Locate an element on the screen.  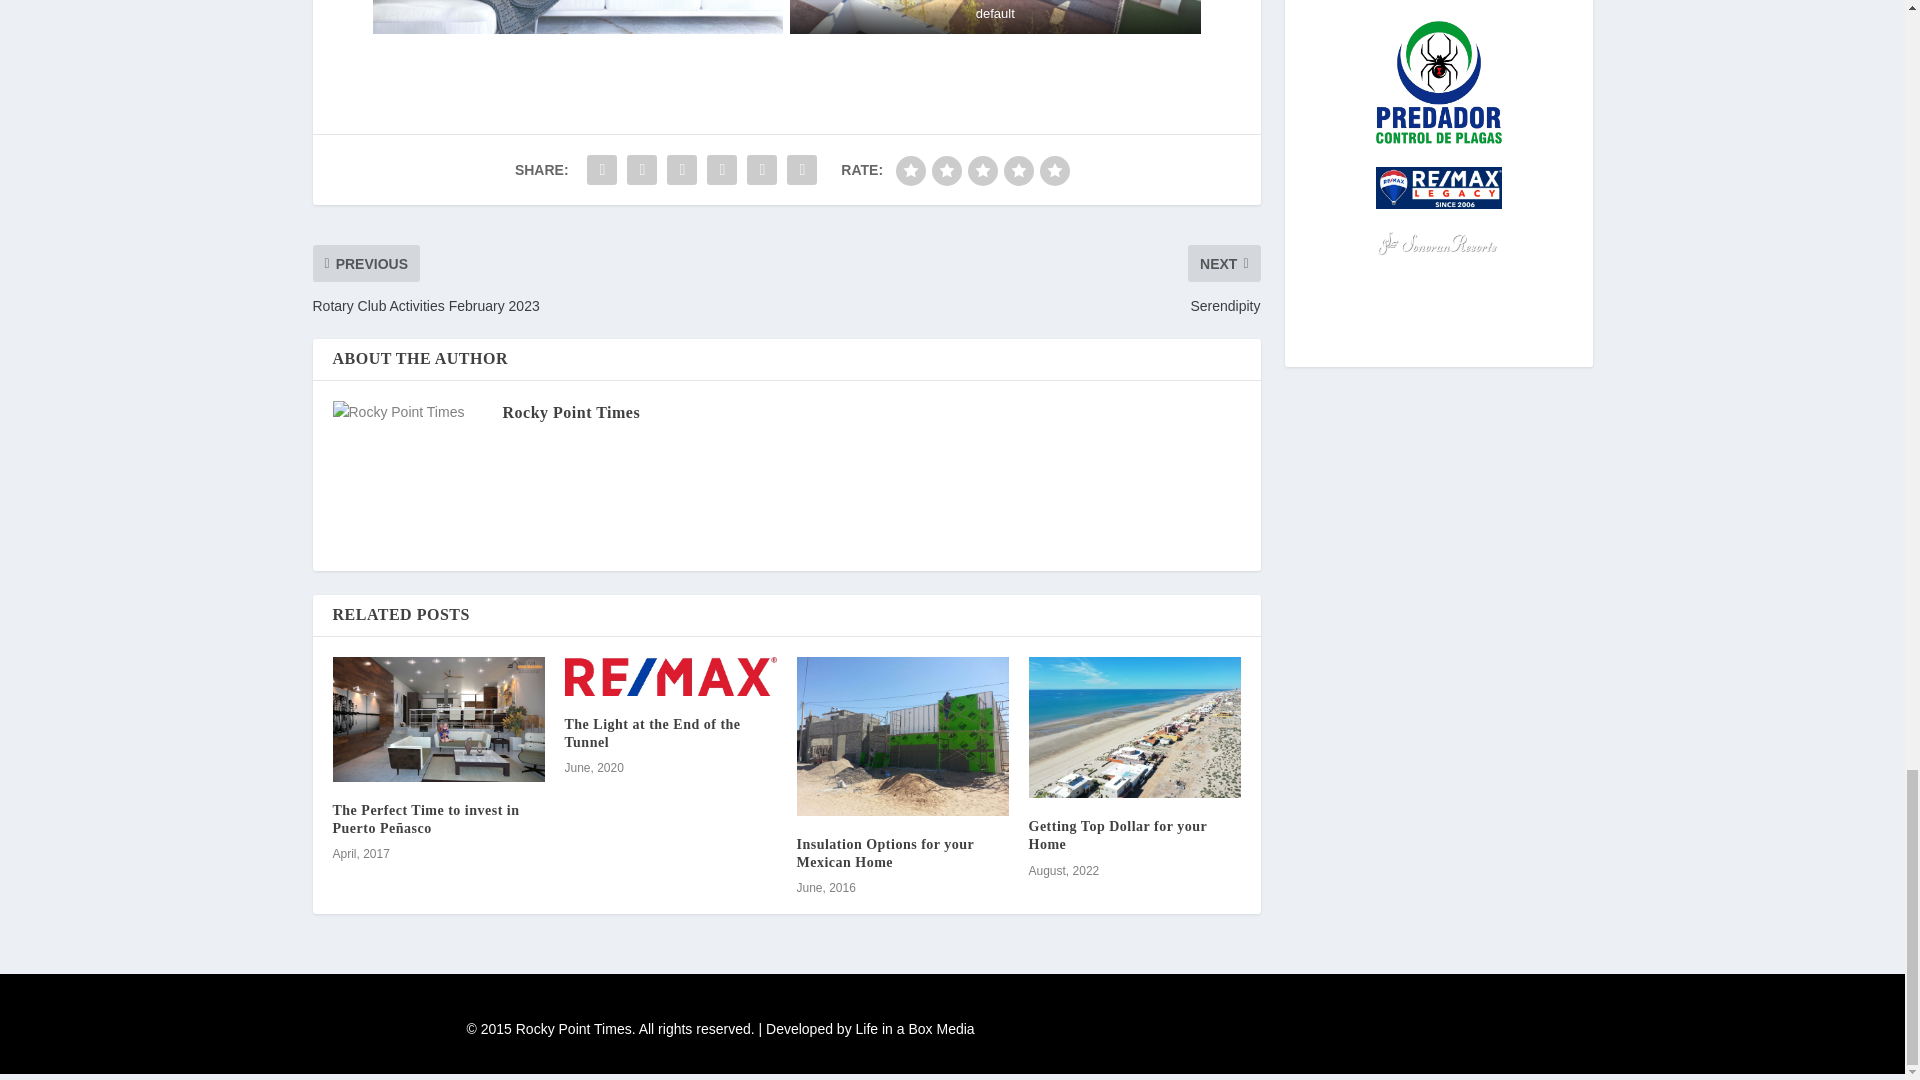
good is located at coordinates (1019, 170).